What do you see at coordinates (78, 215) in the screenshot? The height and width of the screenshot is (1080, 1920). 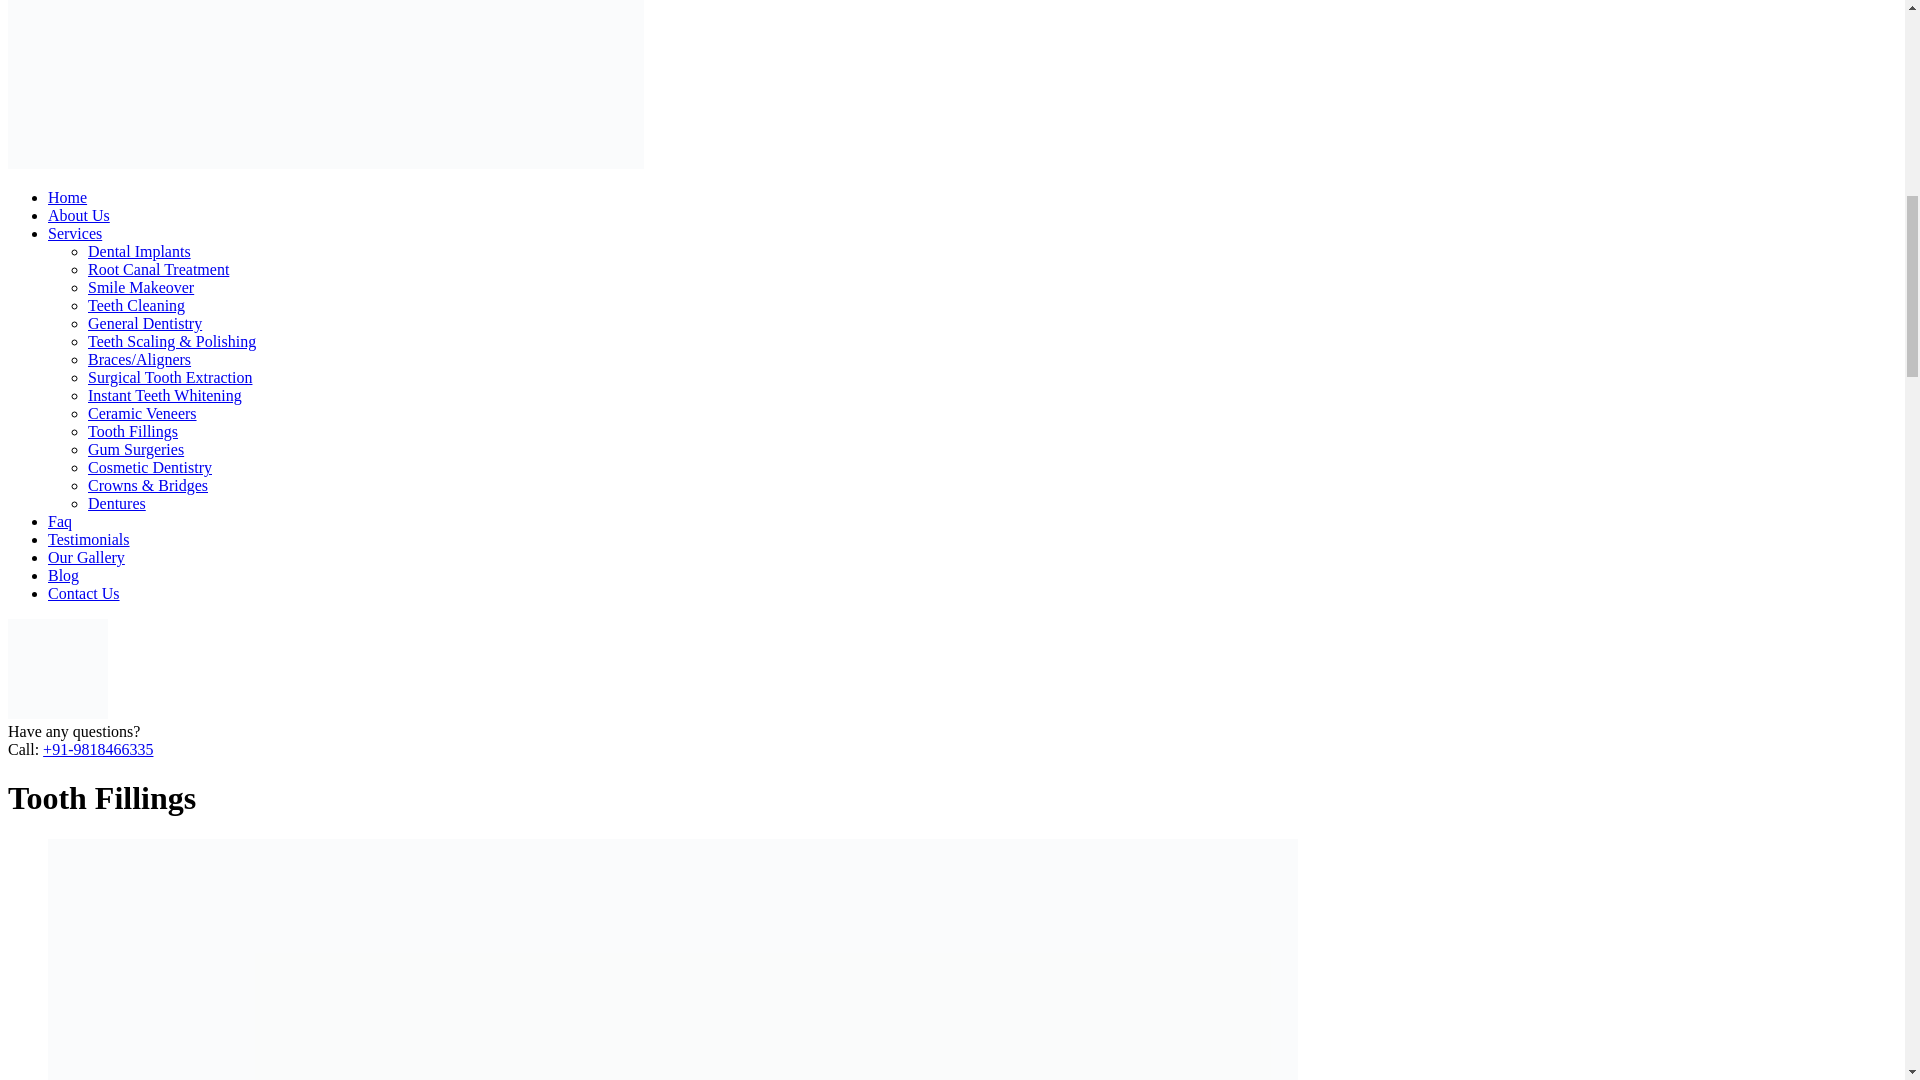 I see `About Us` at bounding box center [78, 215].